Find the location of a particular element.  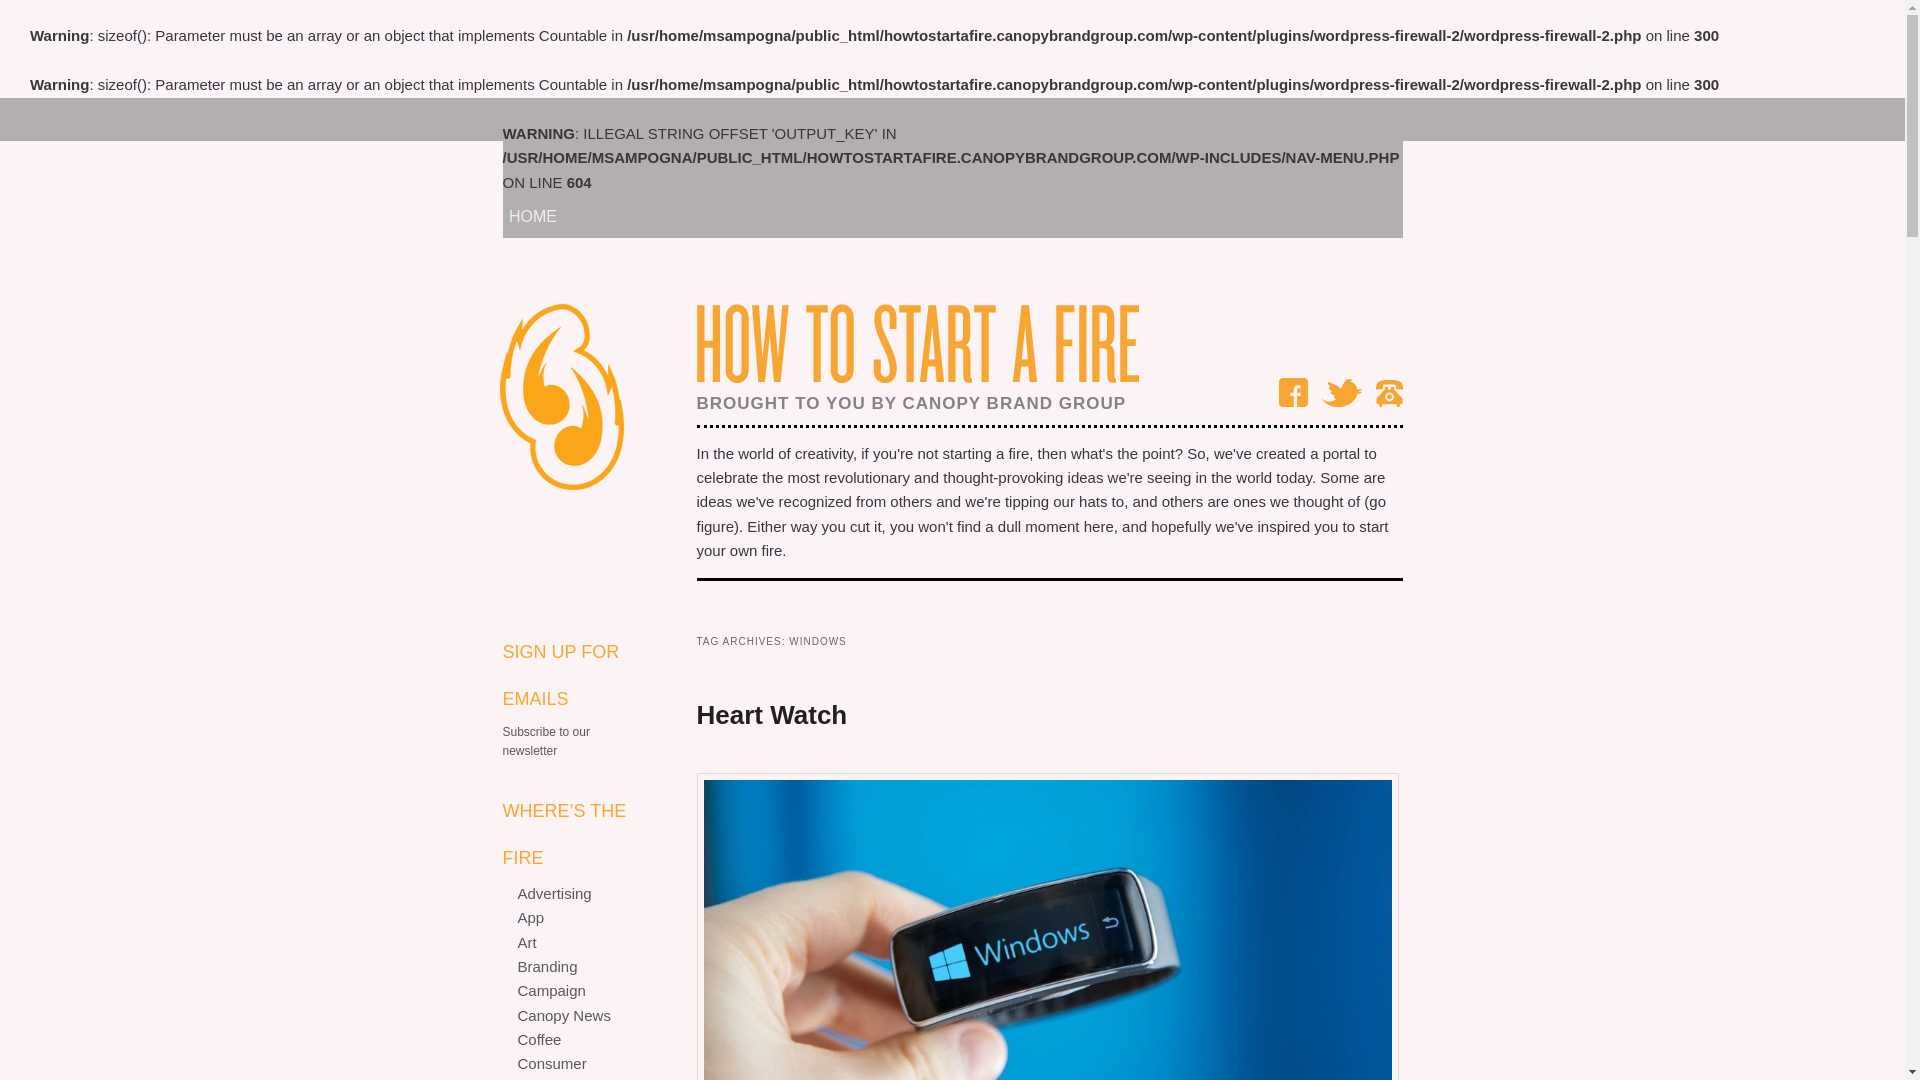

SKIP TO PRIMARY CONTENT is located at coordinates (622, 120).